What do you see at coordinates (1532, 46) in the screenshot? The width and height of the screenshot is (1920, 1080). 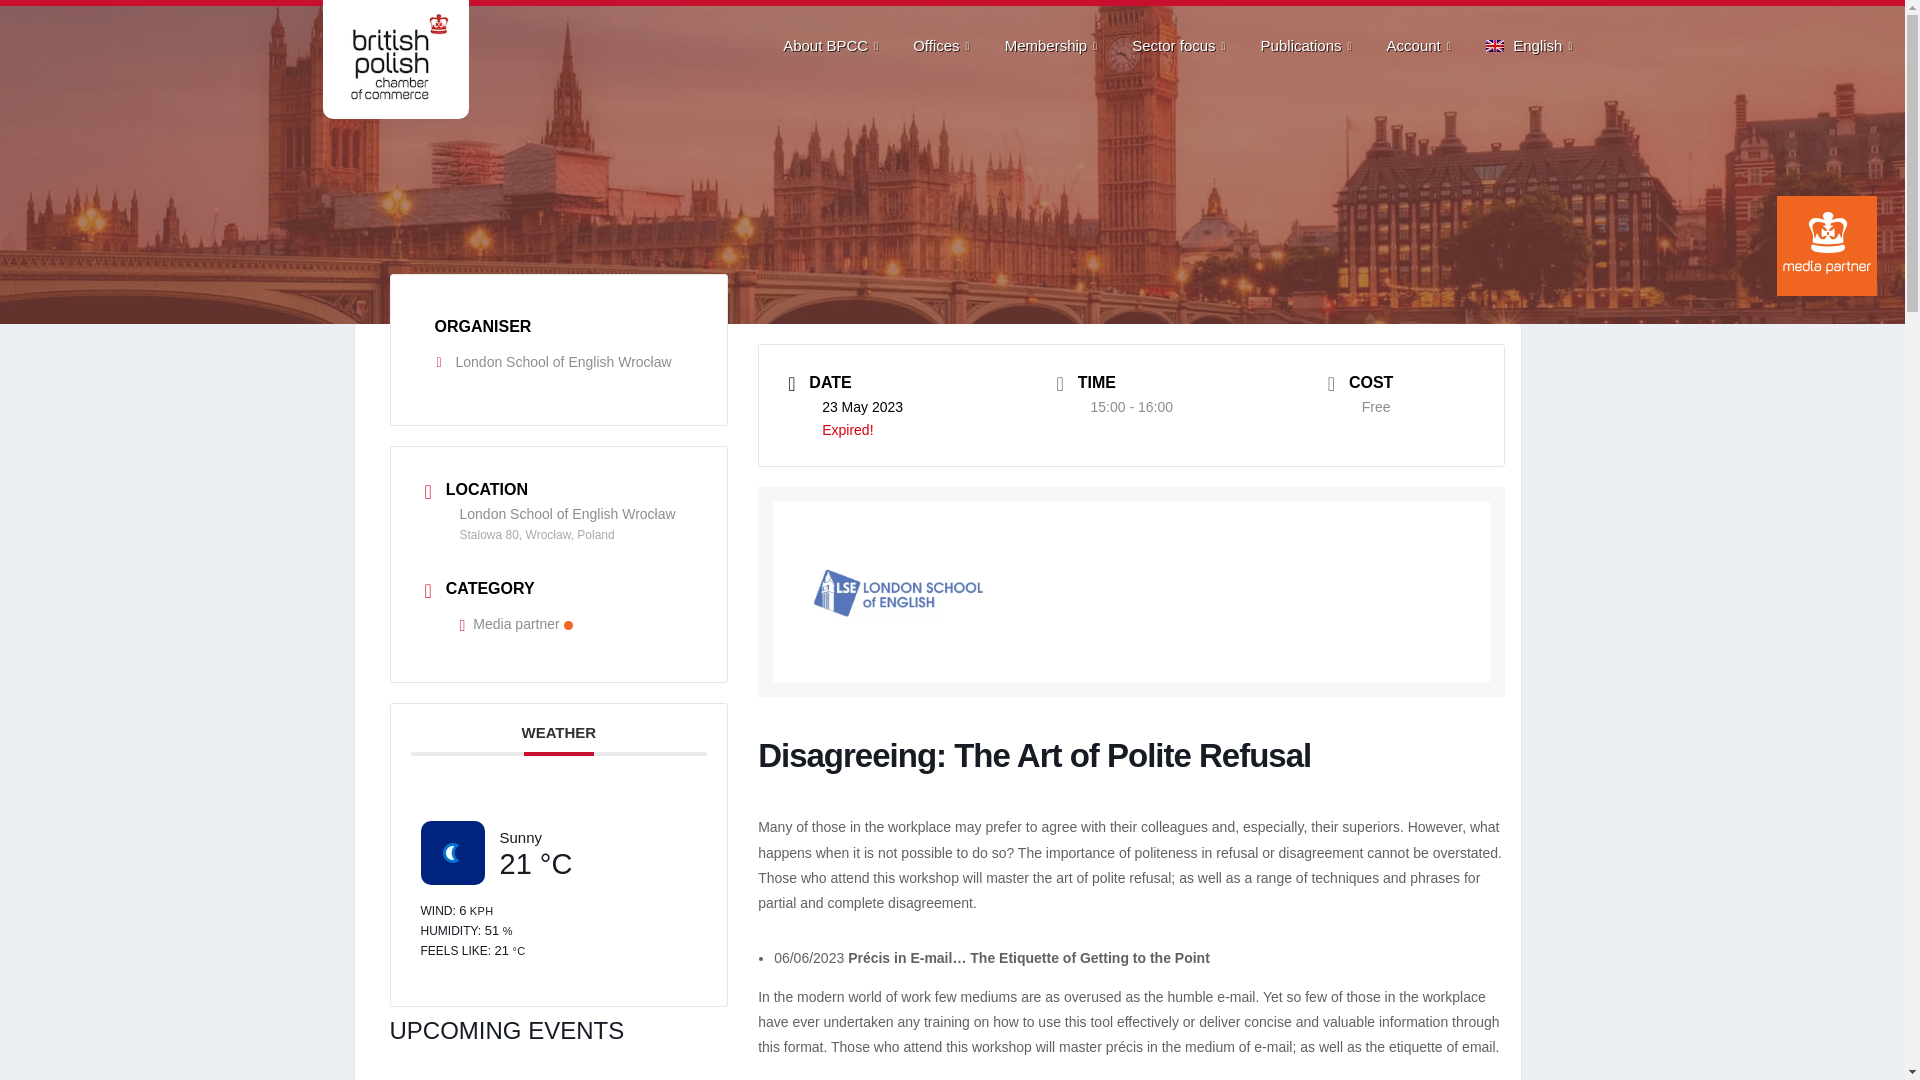 I see `English` at bounding box center [1532, 46].